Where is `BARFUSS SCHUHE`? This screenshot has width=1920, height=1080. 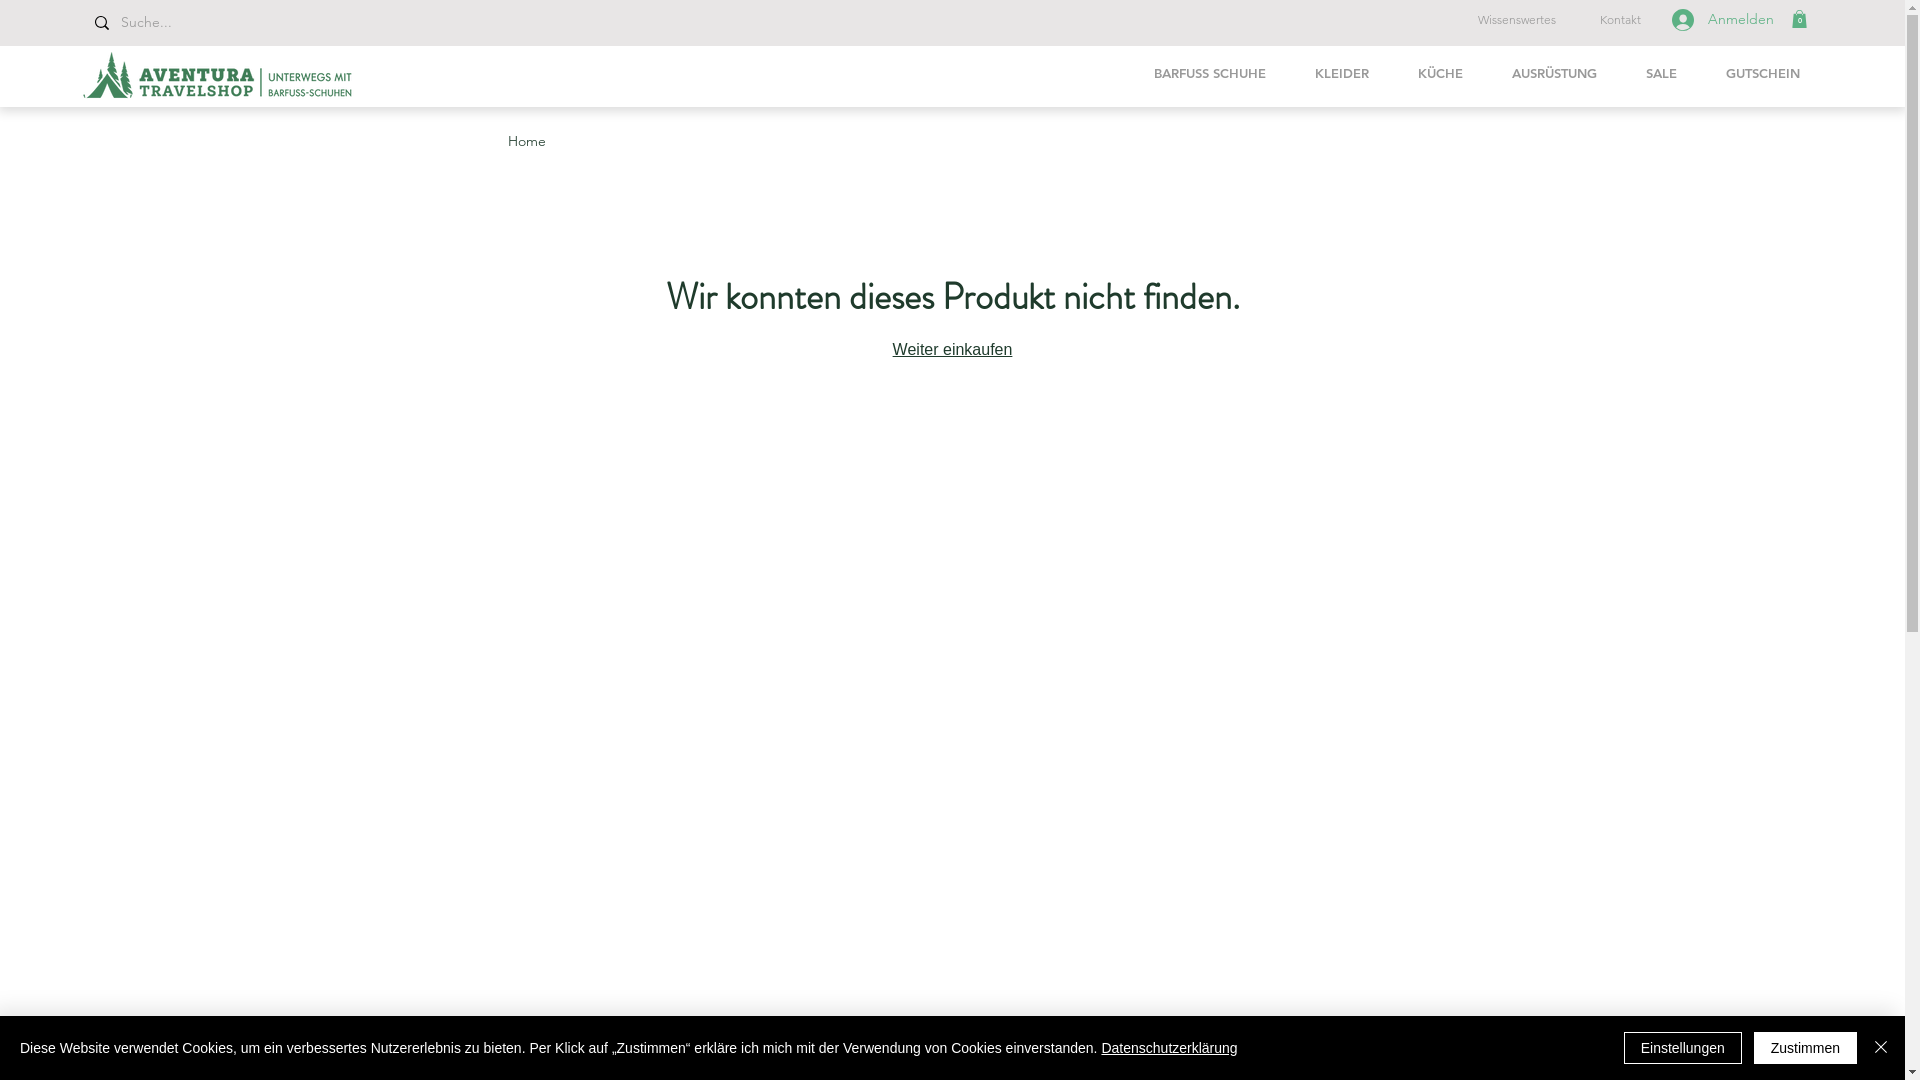
BARFUSS SCHUHE is located at coordinates (1210, 73).